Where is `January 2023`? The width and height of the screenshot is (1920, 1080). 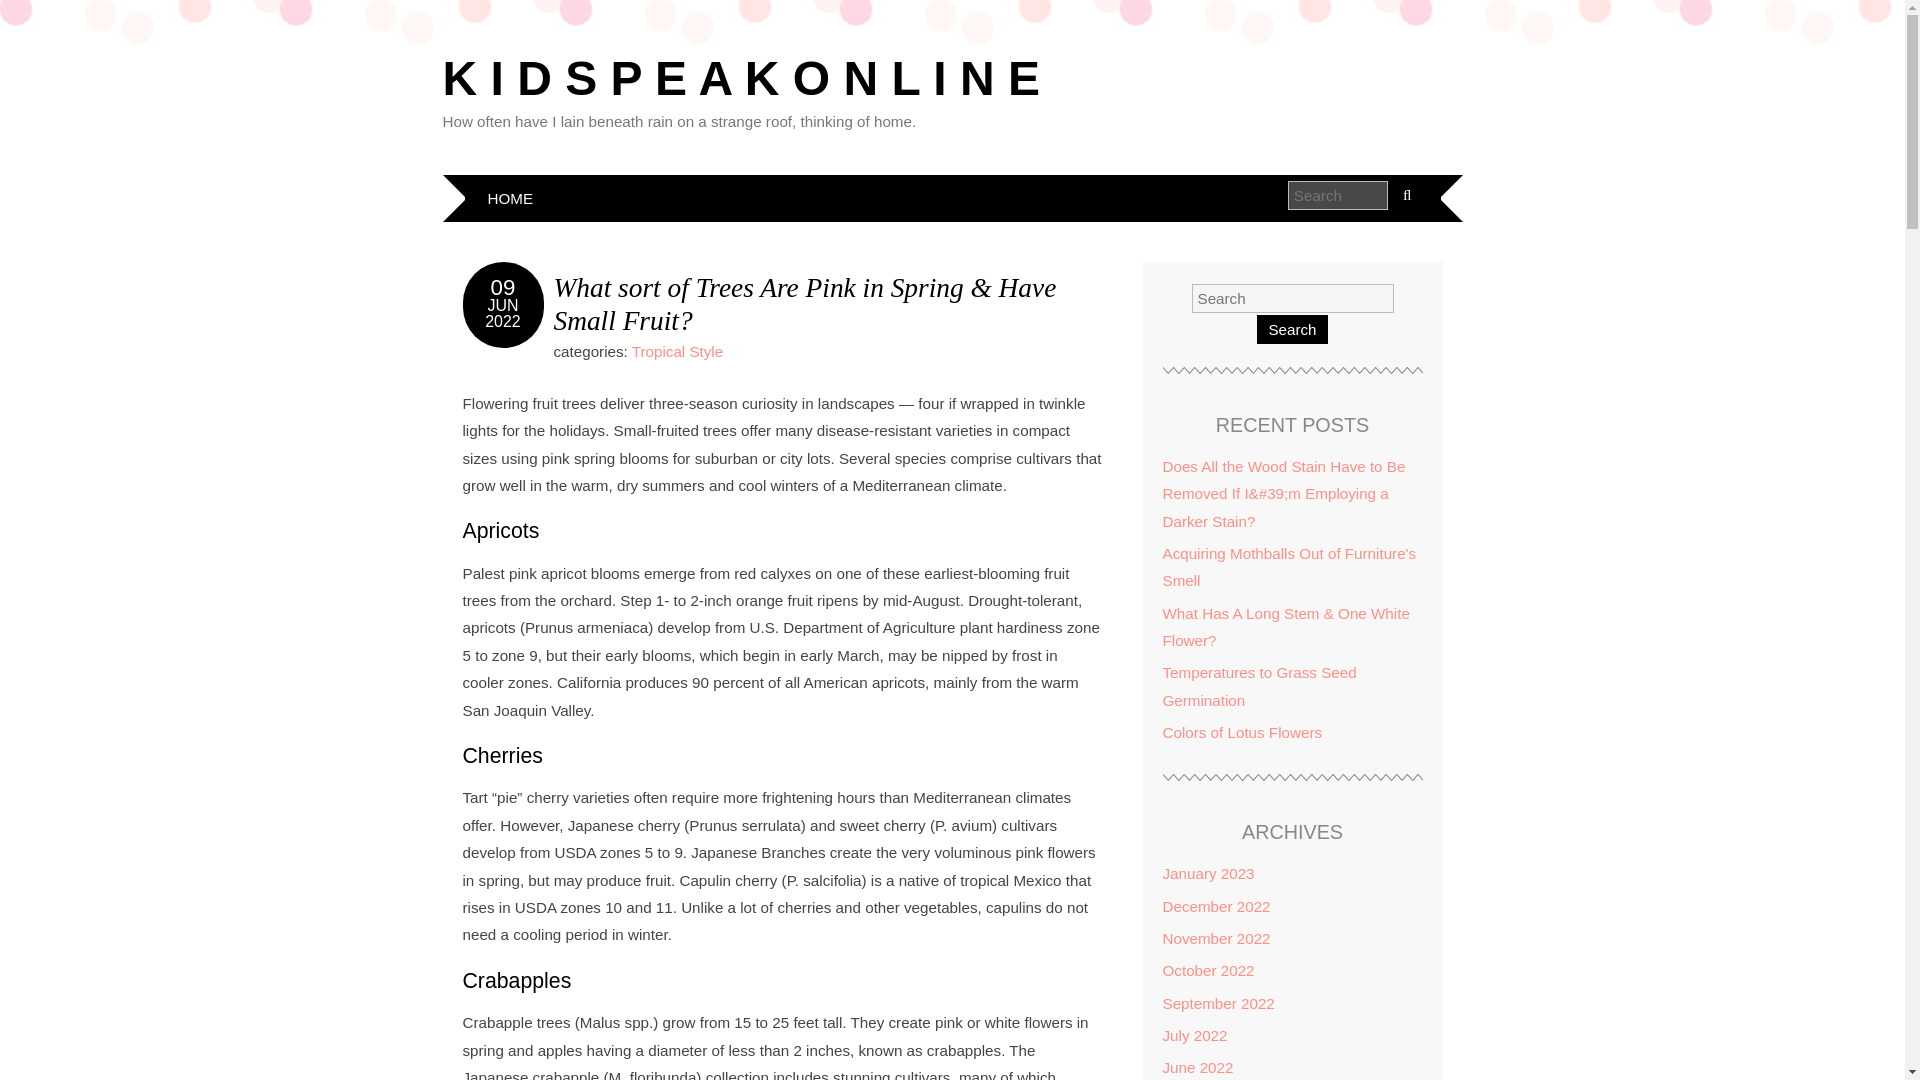 January 2023 is located at coordinates (1207, 874).